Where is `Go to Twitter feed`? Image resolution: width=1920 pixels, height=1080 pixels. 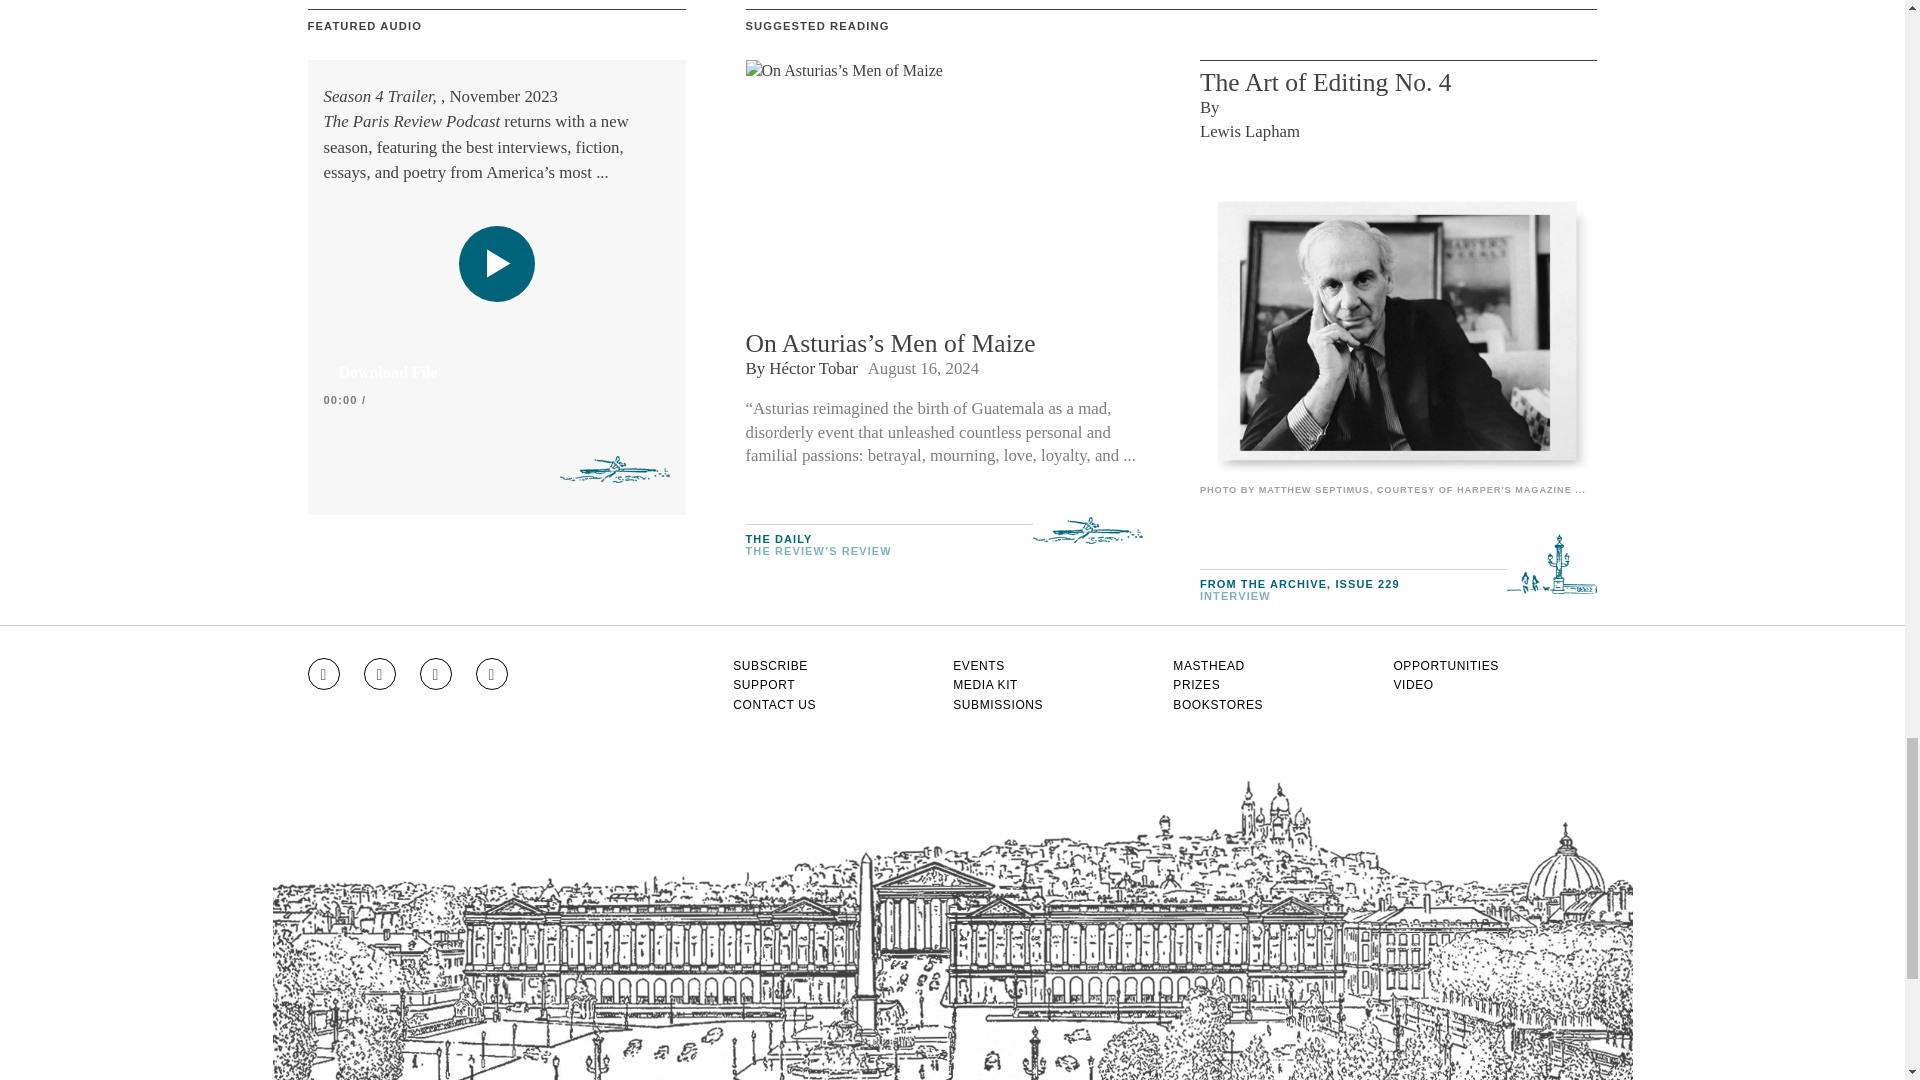
Go to Twitter feed is located at coordinates (436, 674).